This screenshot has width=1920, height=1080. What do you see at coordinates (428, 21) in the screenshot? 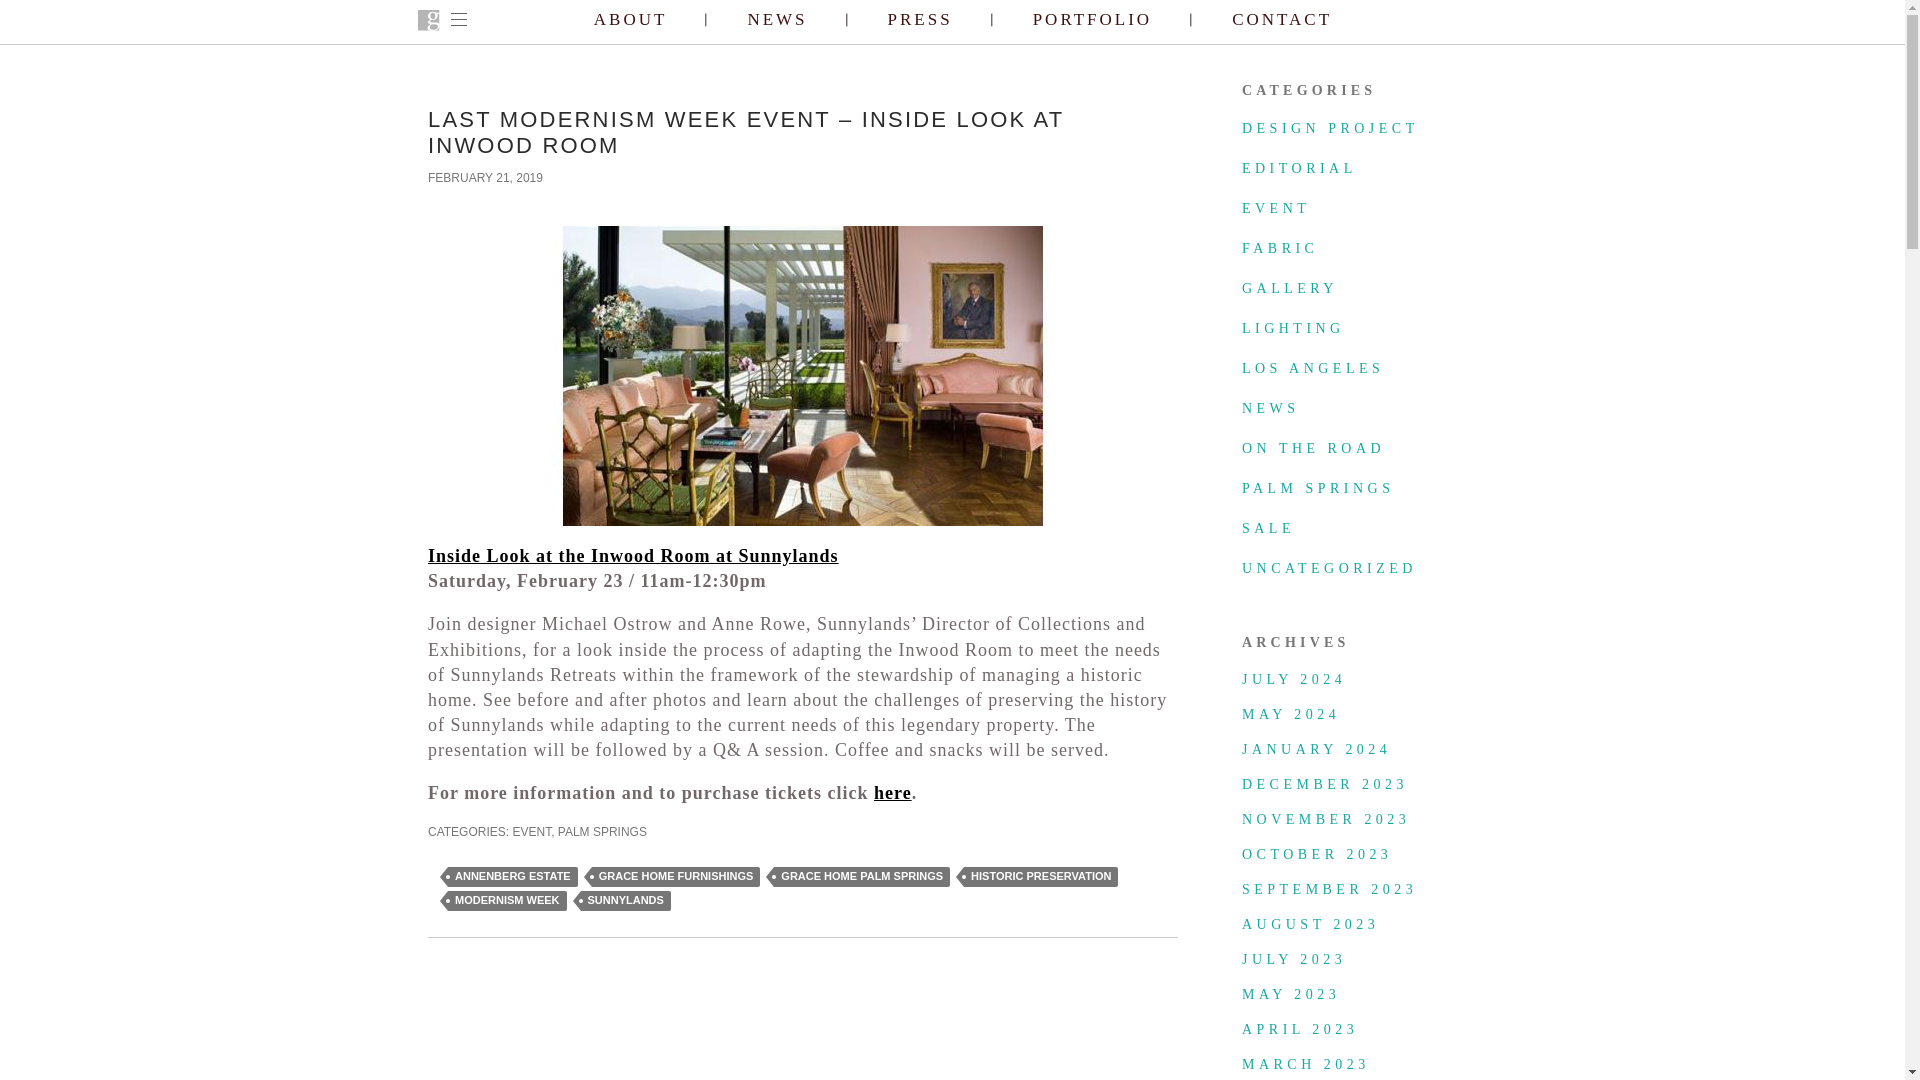
I see `Return Home` at bounding box center [428, 21].